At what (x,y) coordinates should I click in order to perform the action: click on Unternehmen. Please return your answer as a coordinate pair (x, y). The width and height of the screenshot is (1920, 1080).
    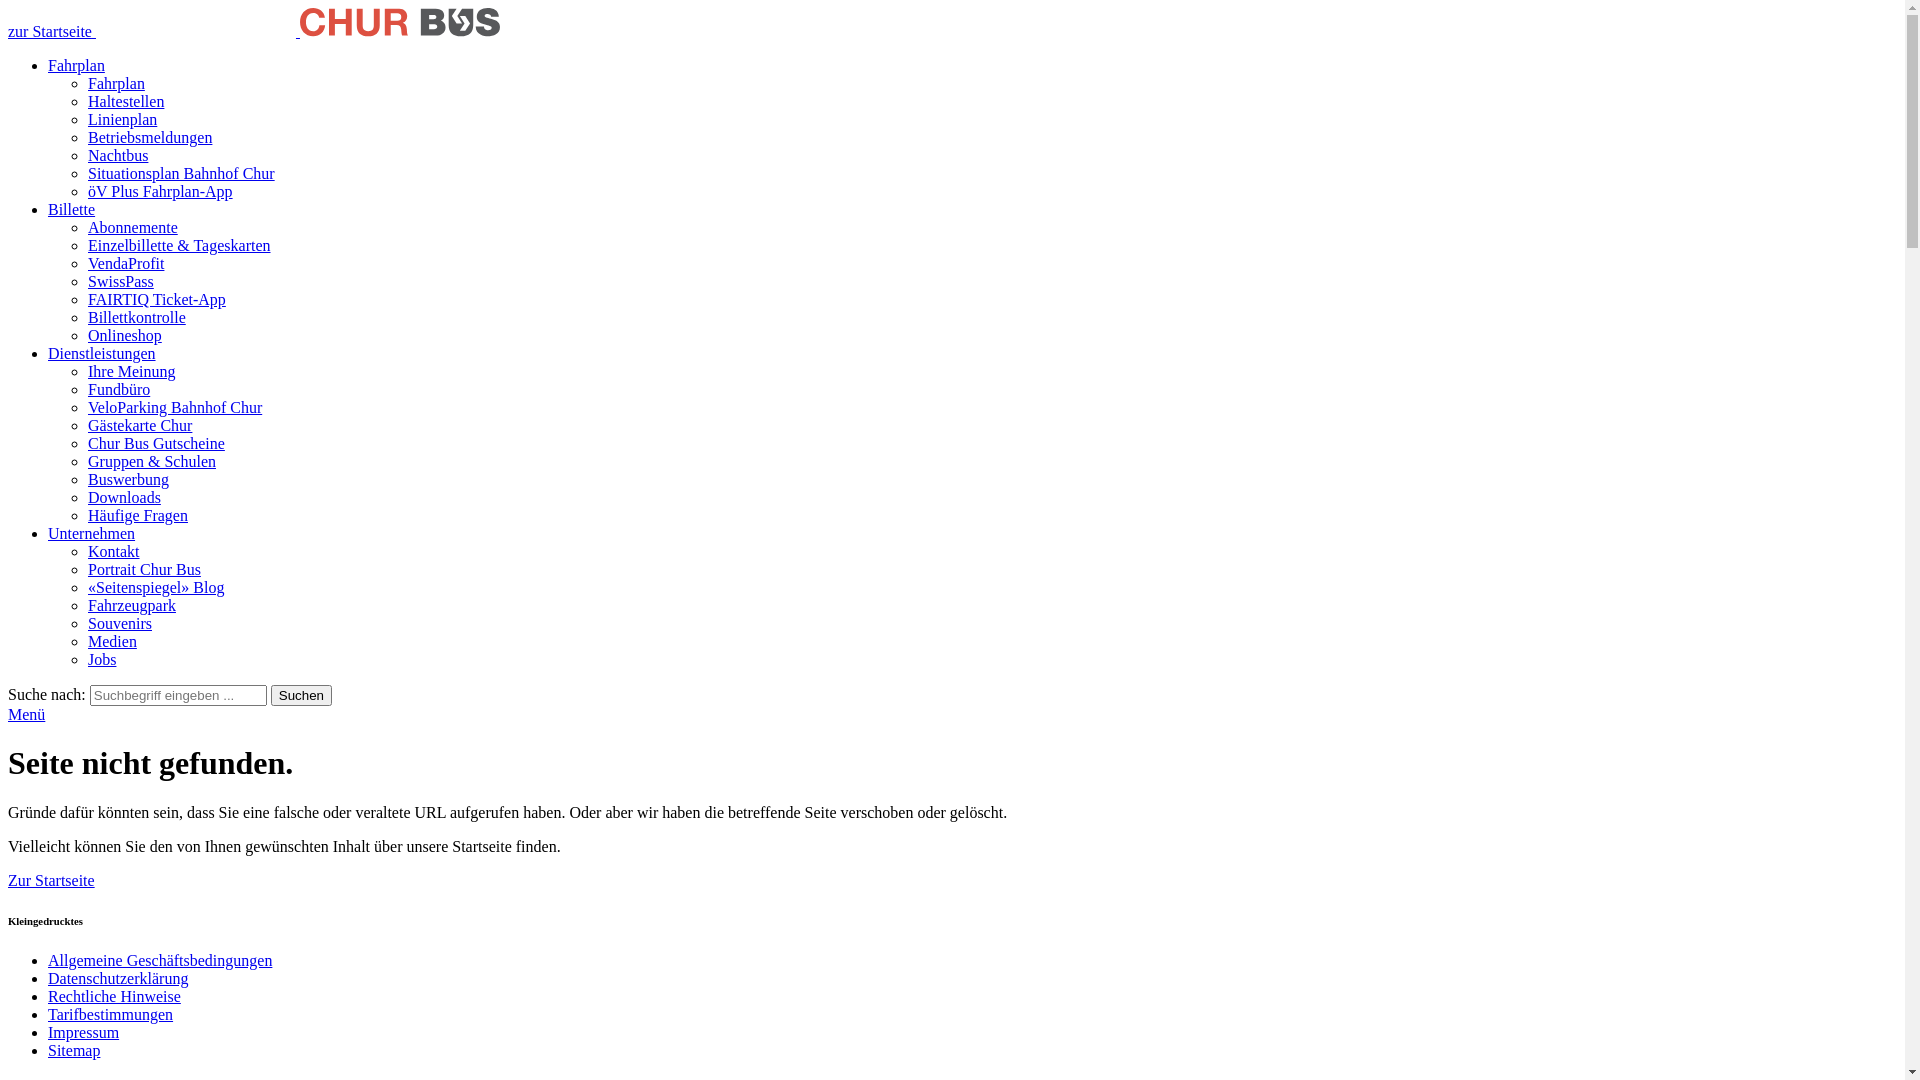
    Looking at the image, I should click on (92, 534).